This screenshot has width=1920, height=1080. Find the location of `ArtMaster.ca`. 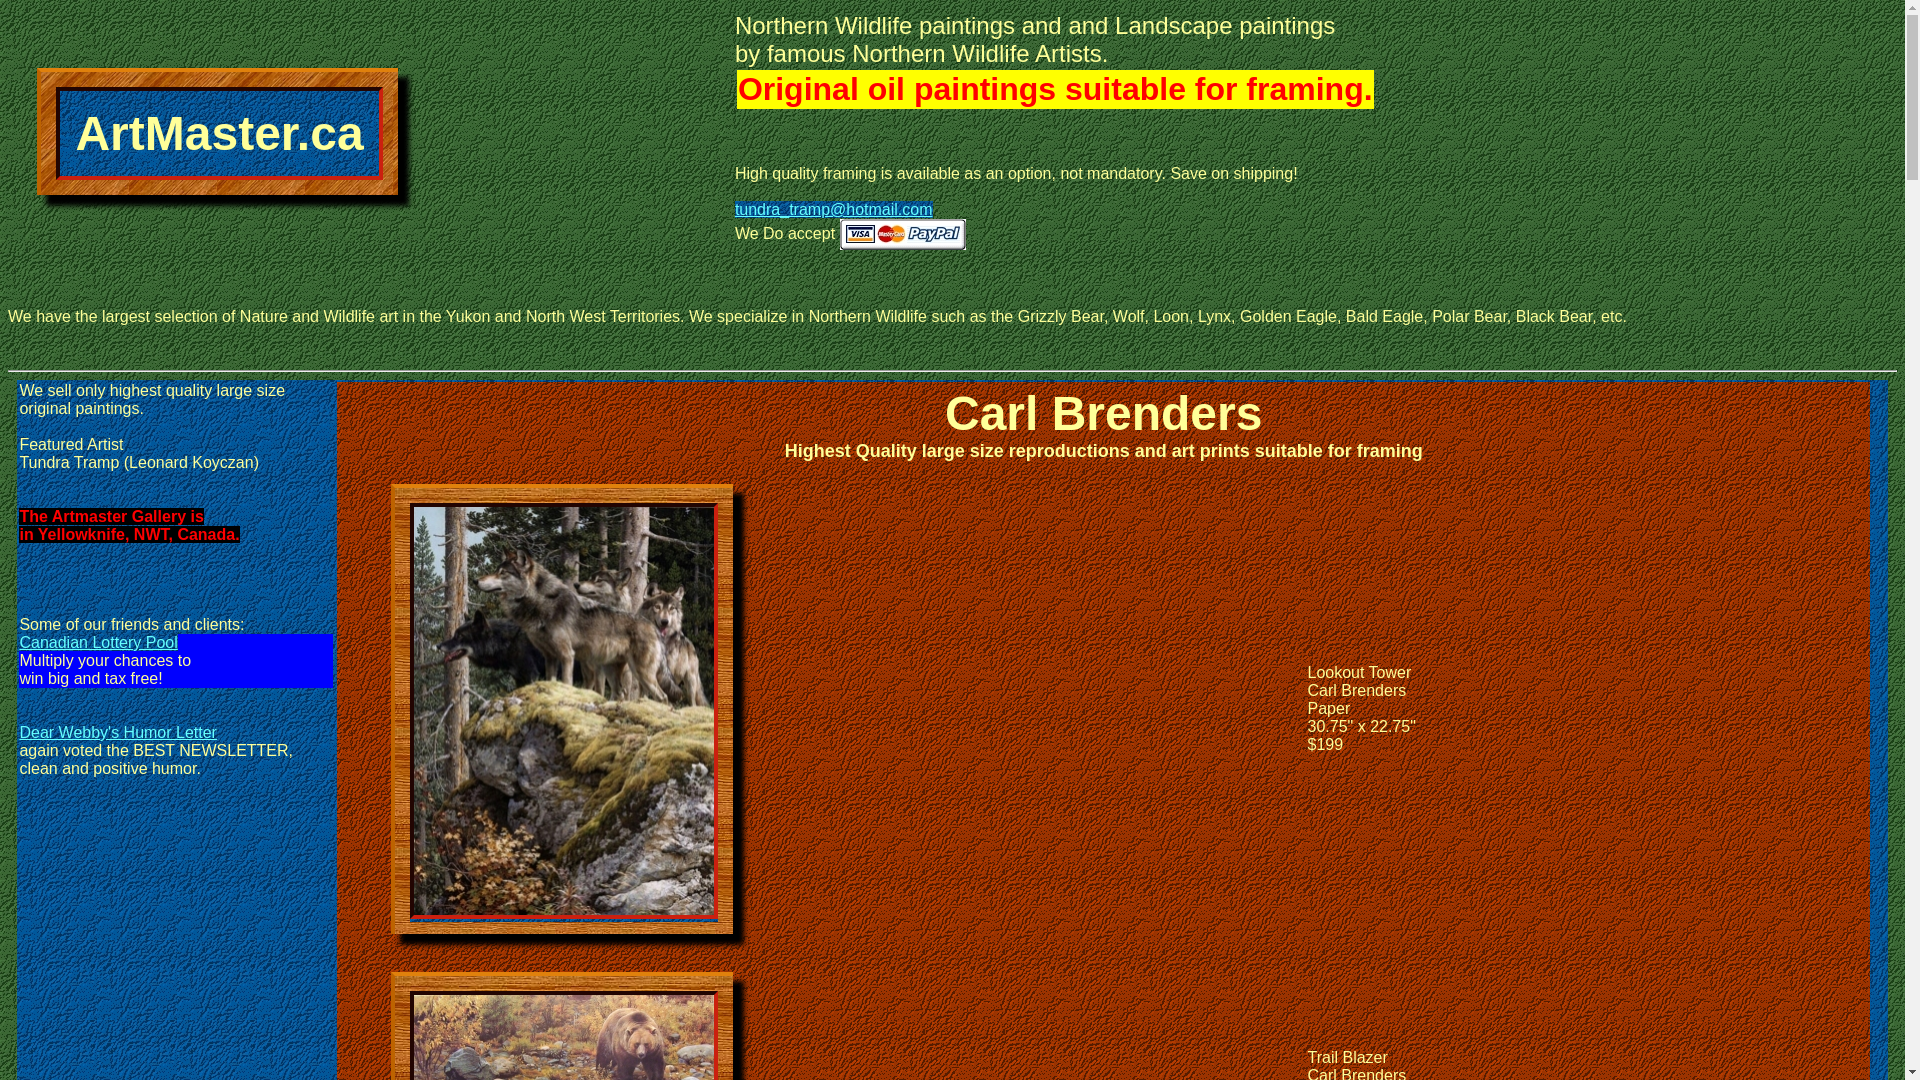

ArtMaster.ca is located at coordinates (219, 132).